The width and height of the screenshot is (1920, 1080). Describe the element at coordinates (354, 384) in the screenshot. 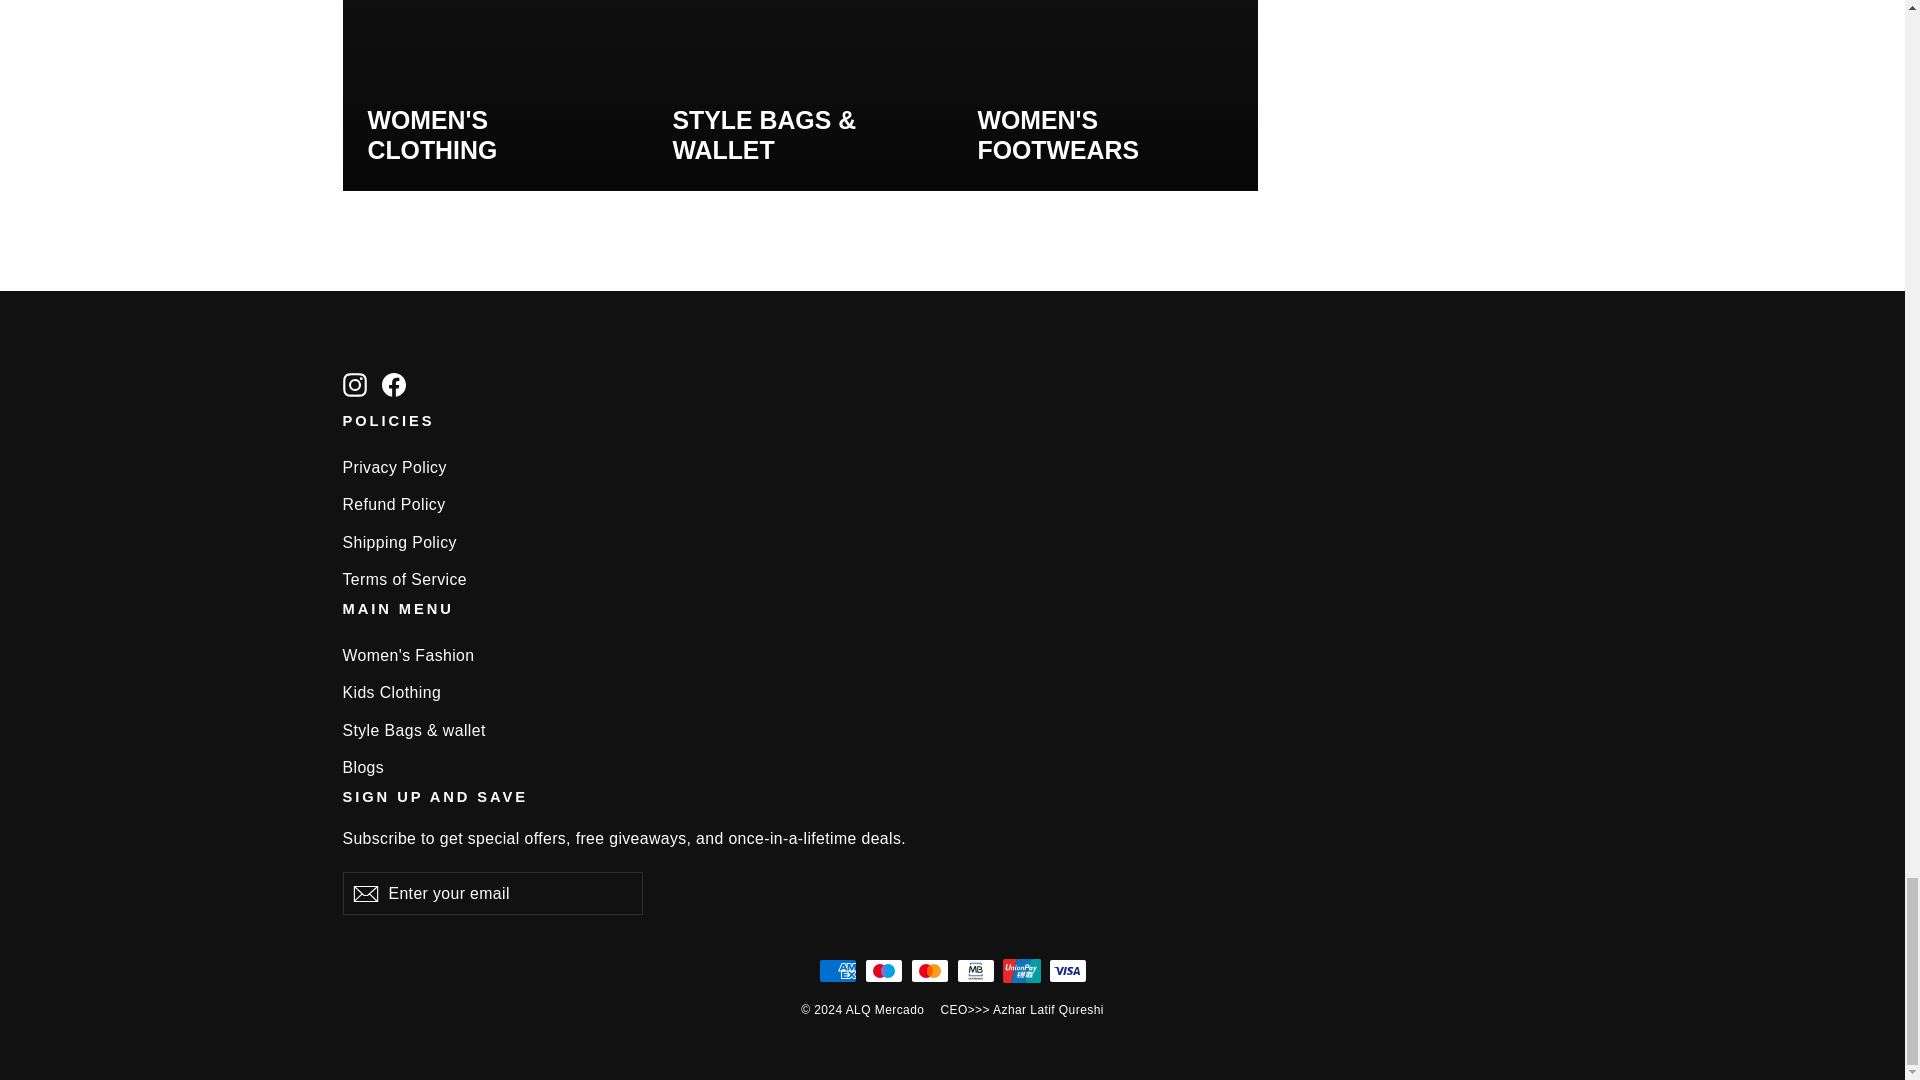

I see `instagram` at that location.